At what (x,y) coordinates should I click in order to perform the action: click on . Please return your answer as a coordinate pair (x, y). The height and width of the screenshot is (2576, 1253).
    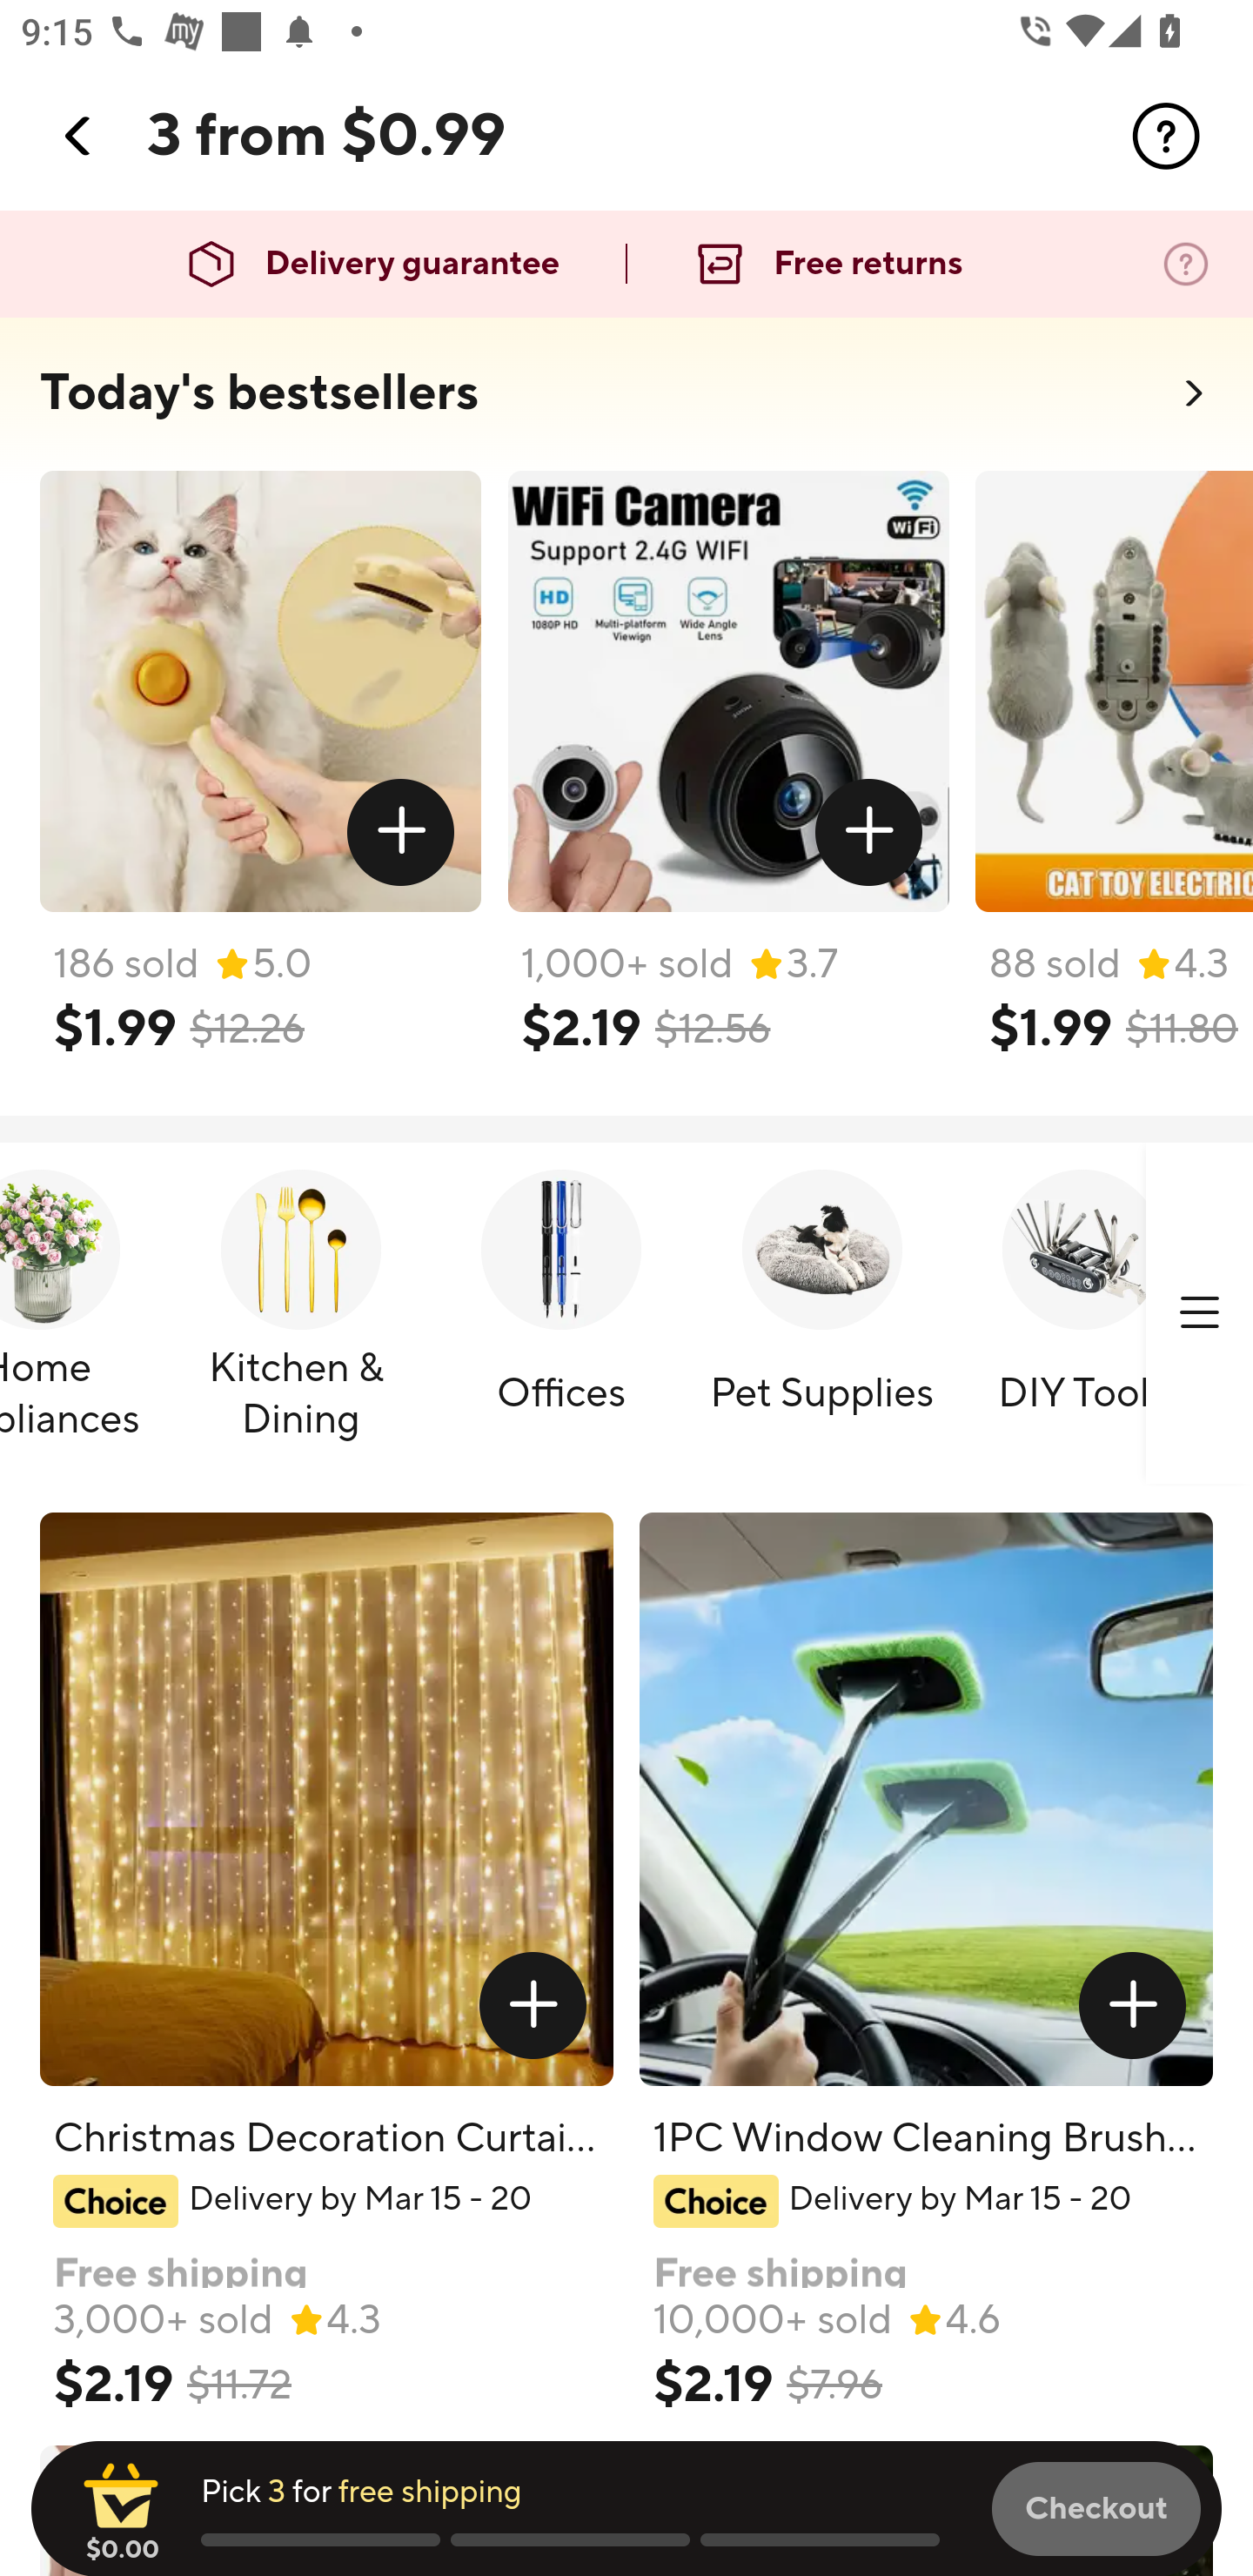
    Looking at the image, I should click on (1199, 1313).